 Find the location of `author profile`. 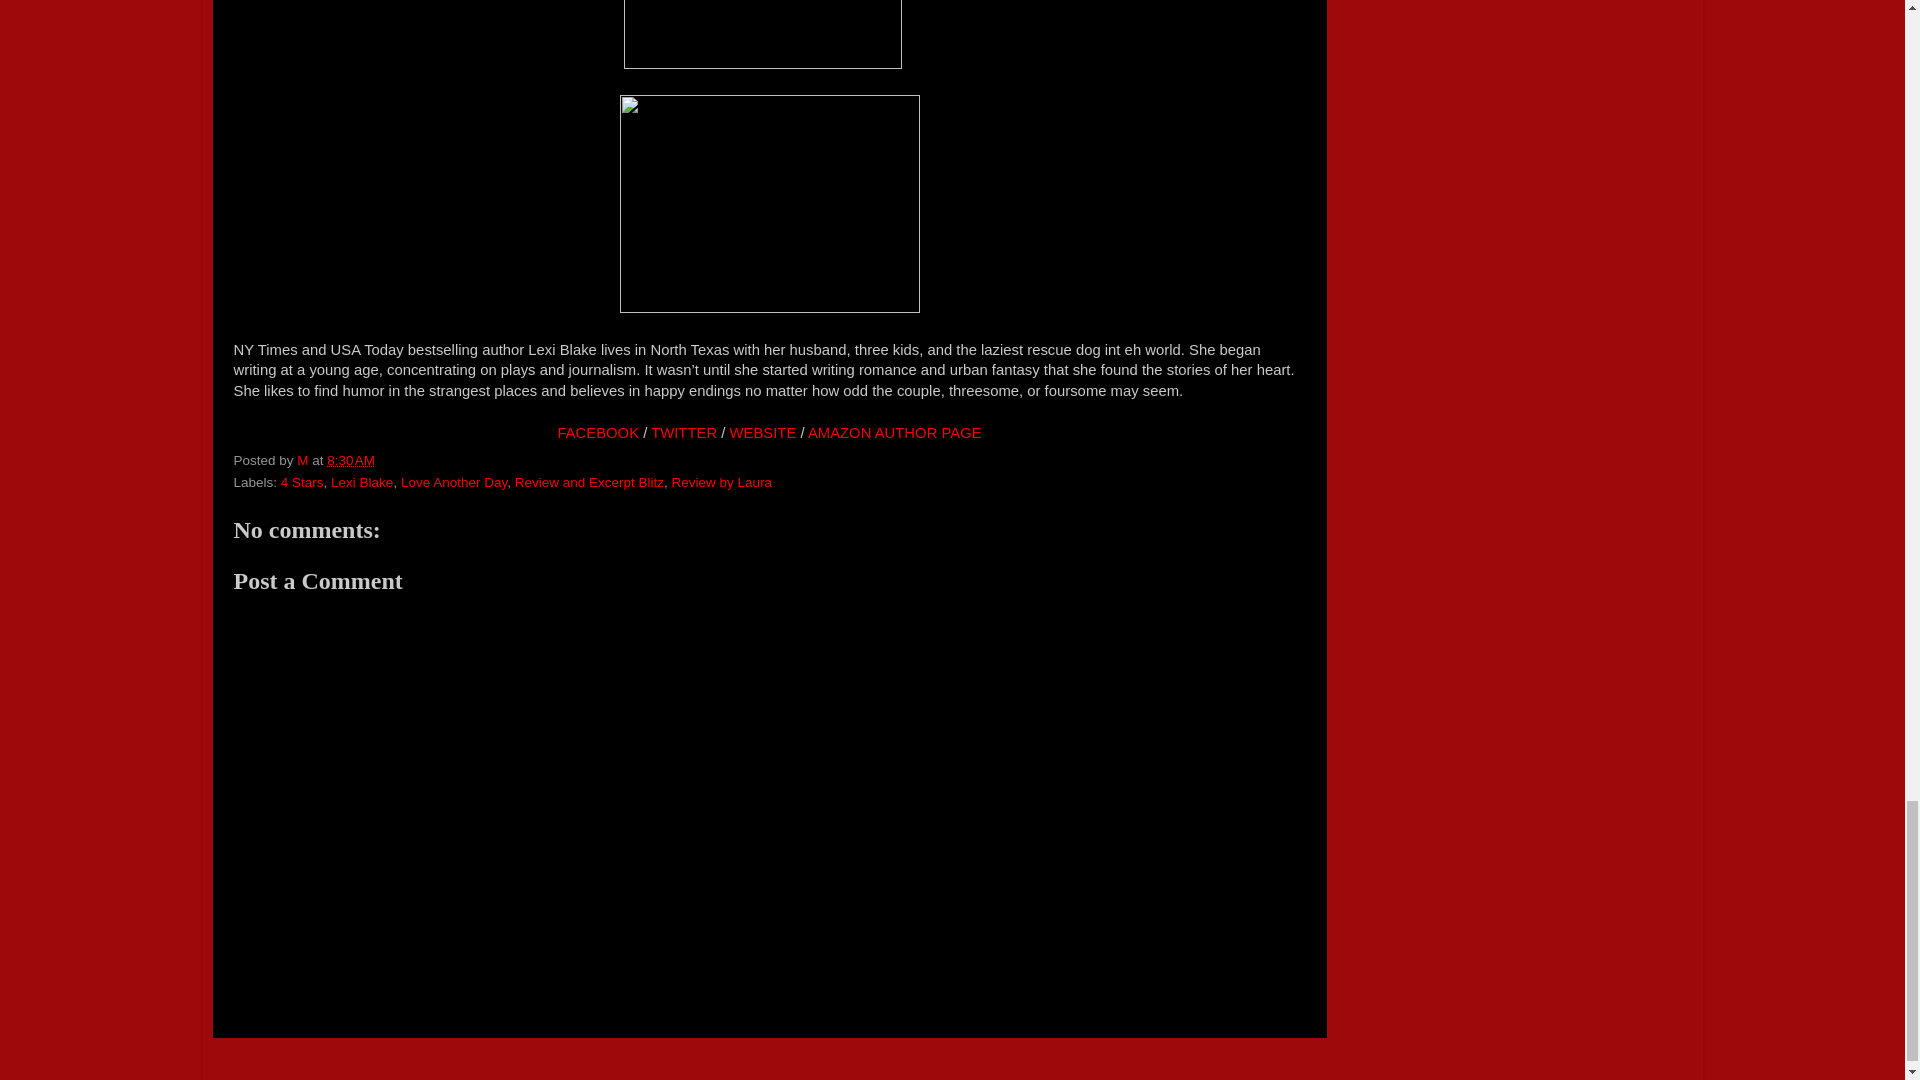

author profile is located at coordinates (304, 460).